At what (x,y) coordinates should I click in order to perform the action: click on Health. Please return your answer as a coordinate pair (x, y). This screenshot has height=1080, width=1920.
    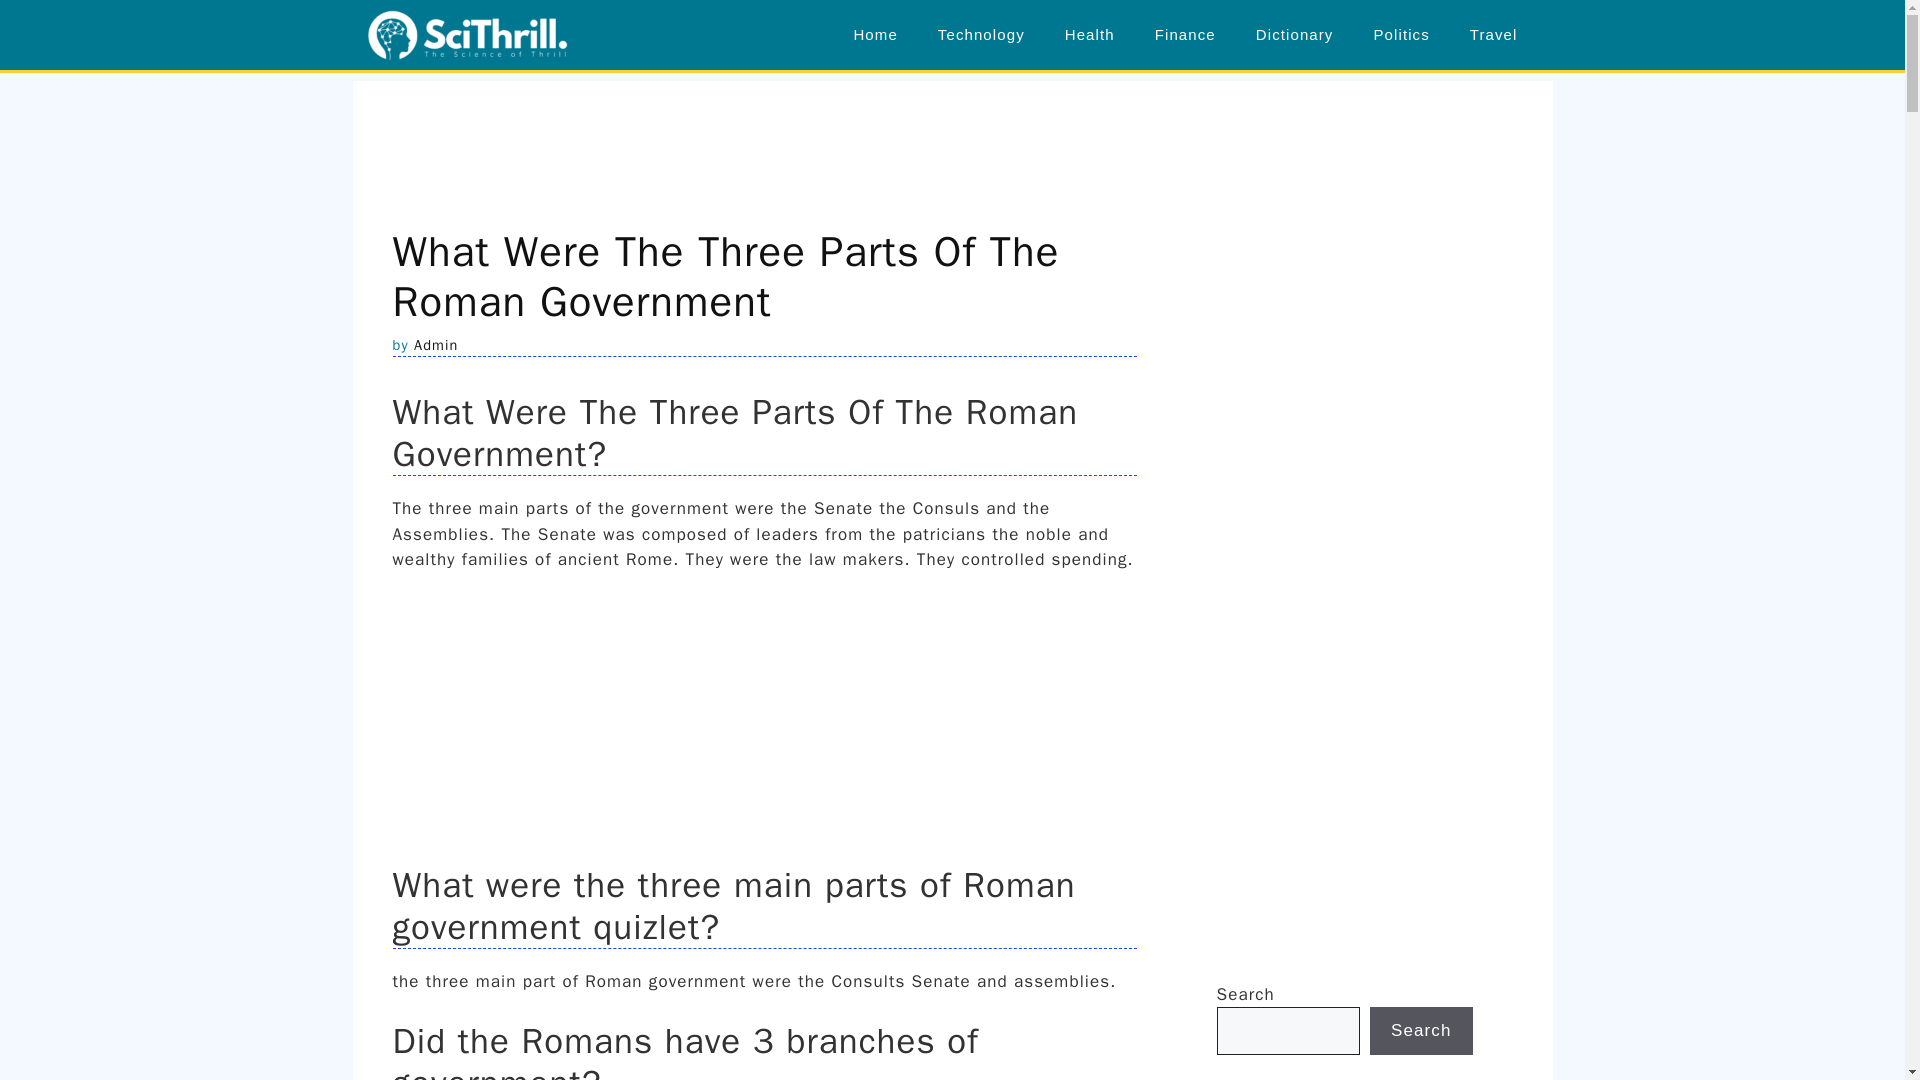
    Looking at the image, I should click on (1089, 34).